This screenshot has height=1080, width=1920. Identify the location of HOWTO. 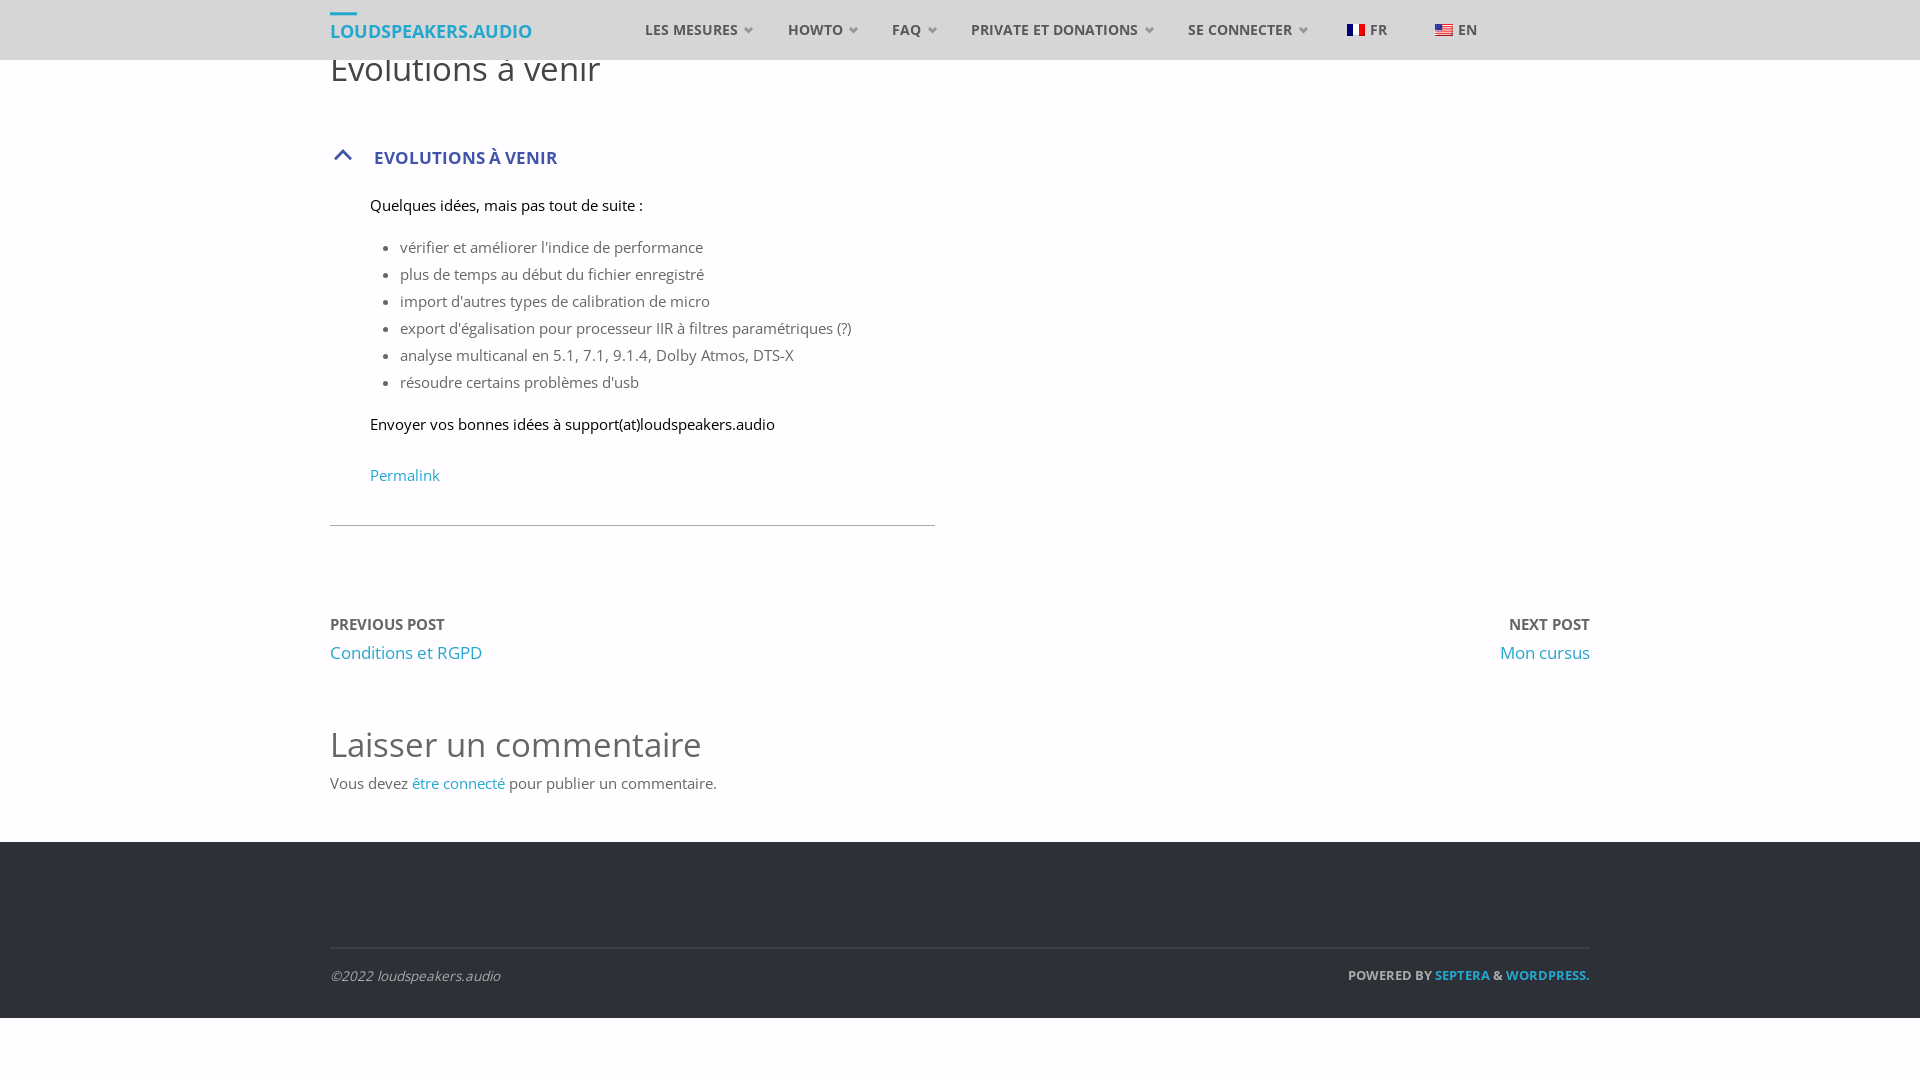
(818, 30).